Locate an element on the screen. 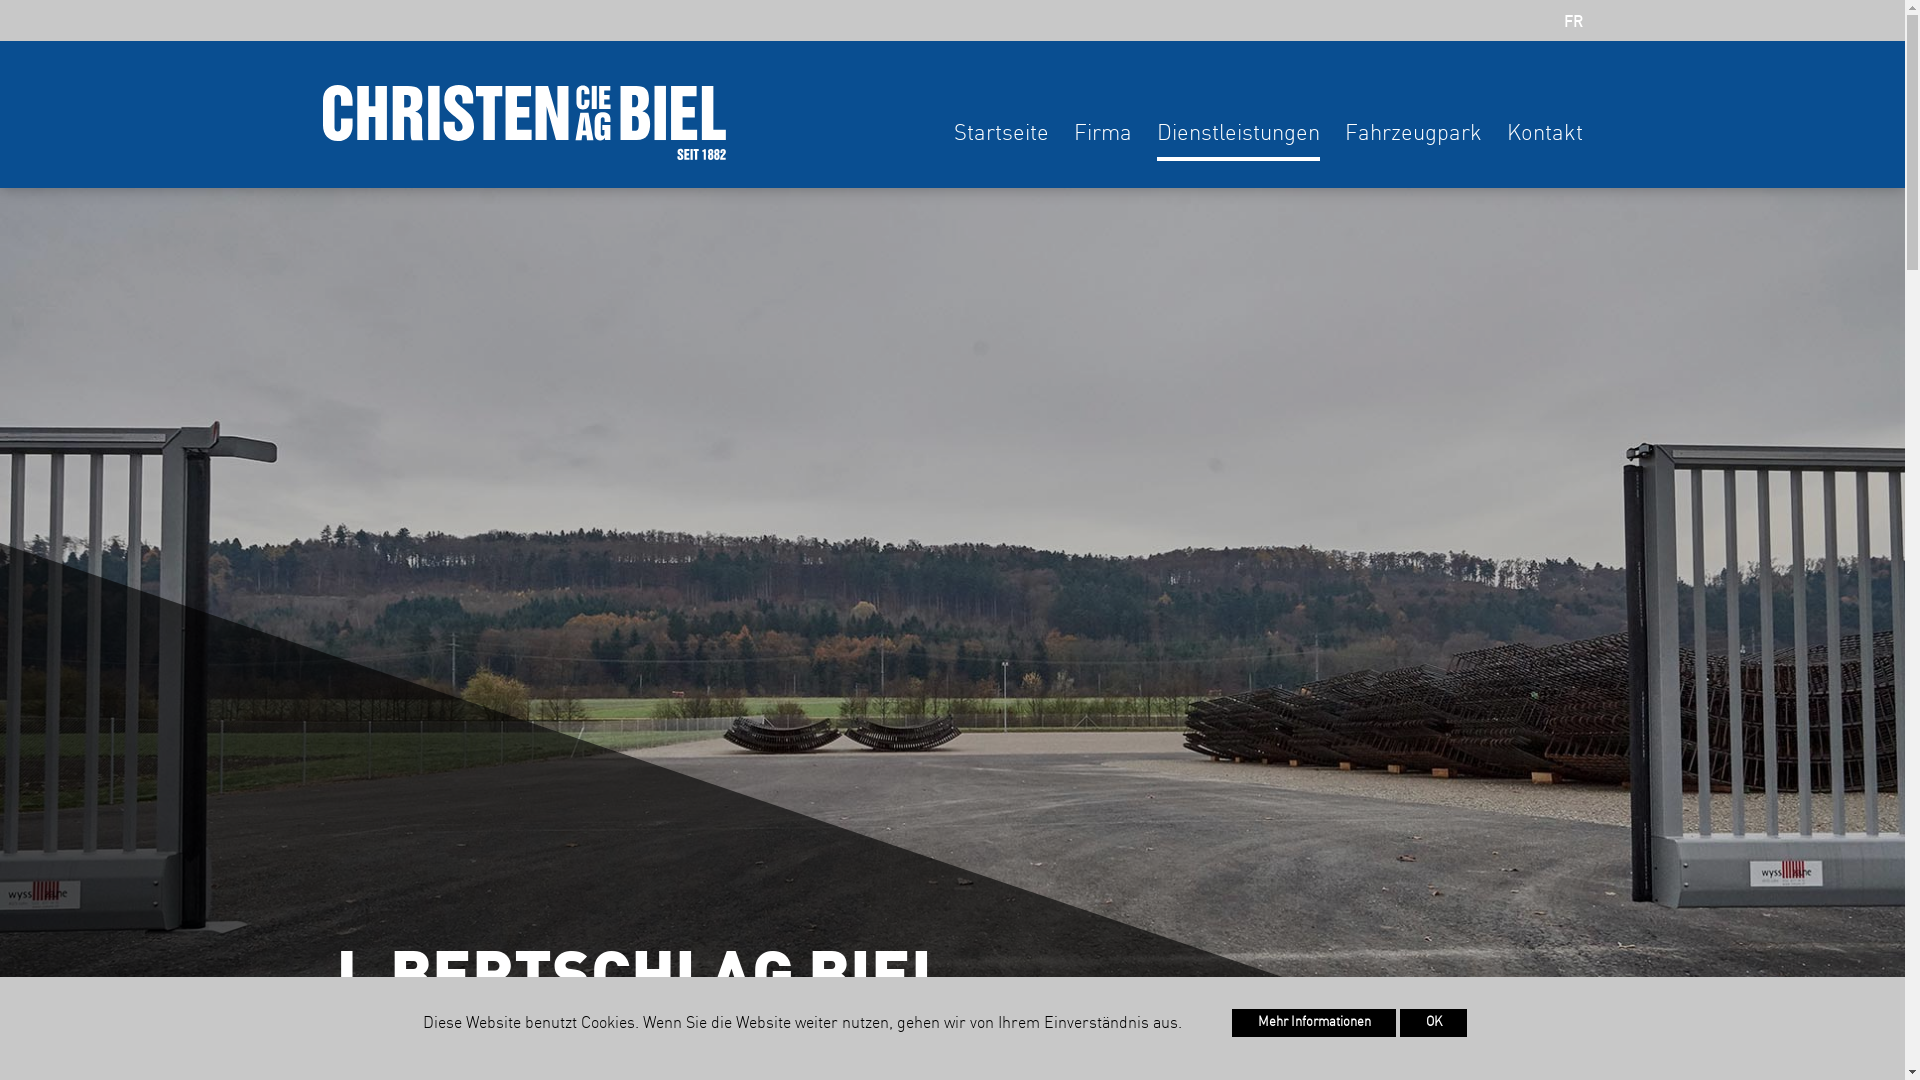 The width and height of the screenshot is (1920, 1080). OK is located at coordinates (1434, 1023).